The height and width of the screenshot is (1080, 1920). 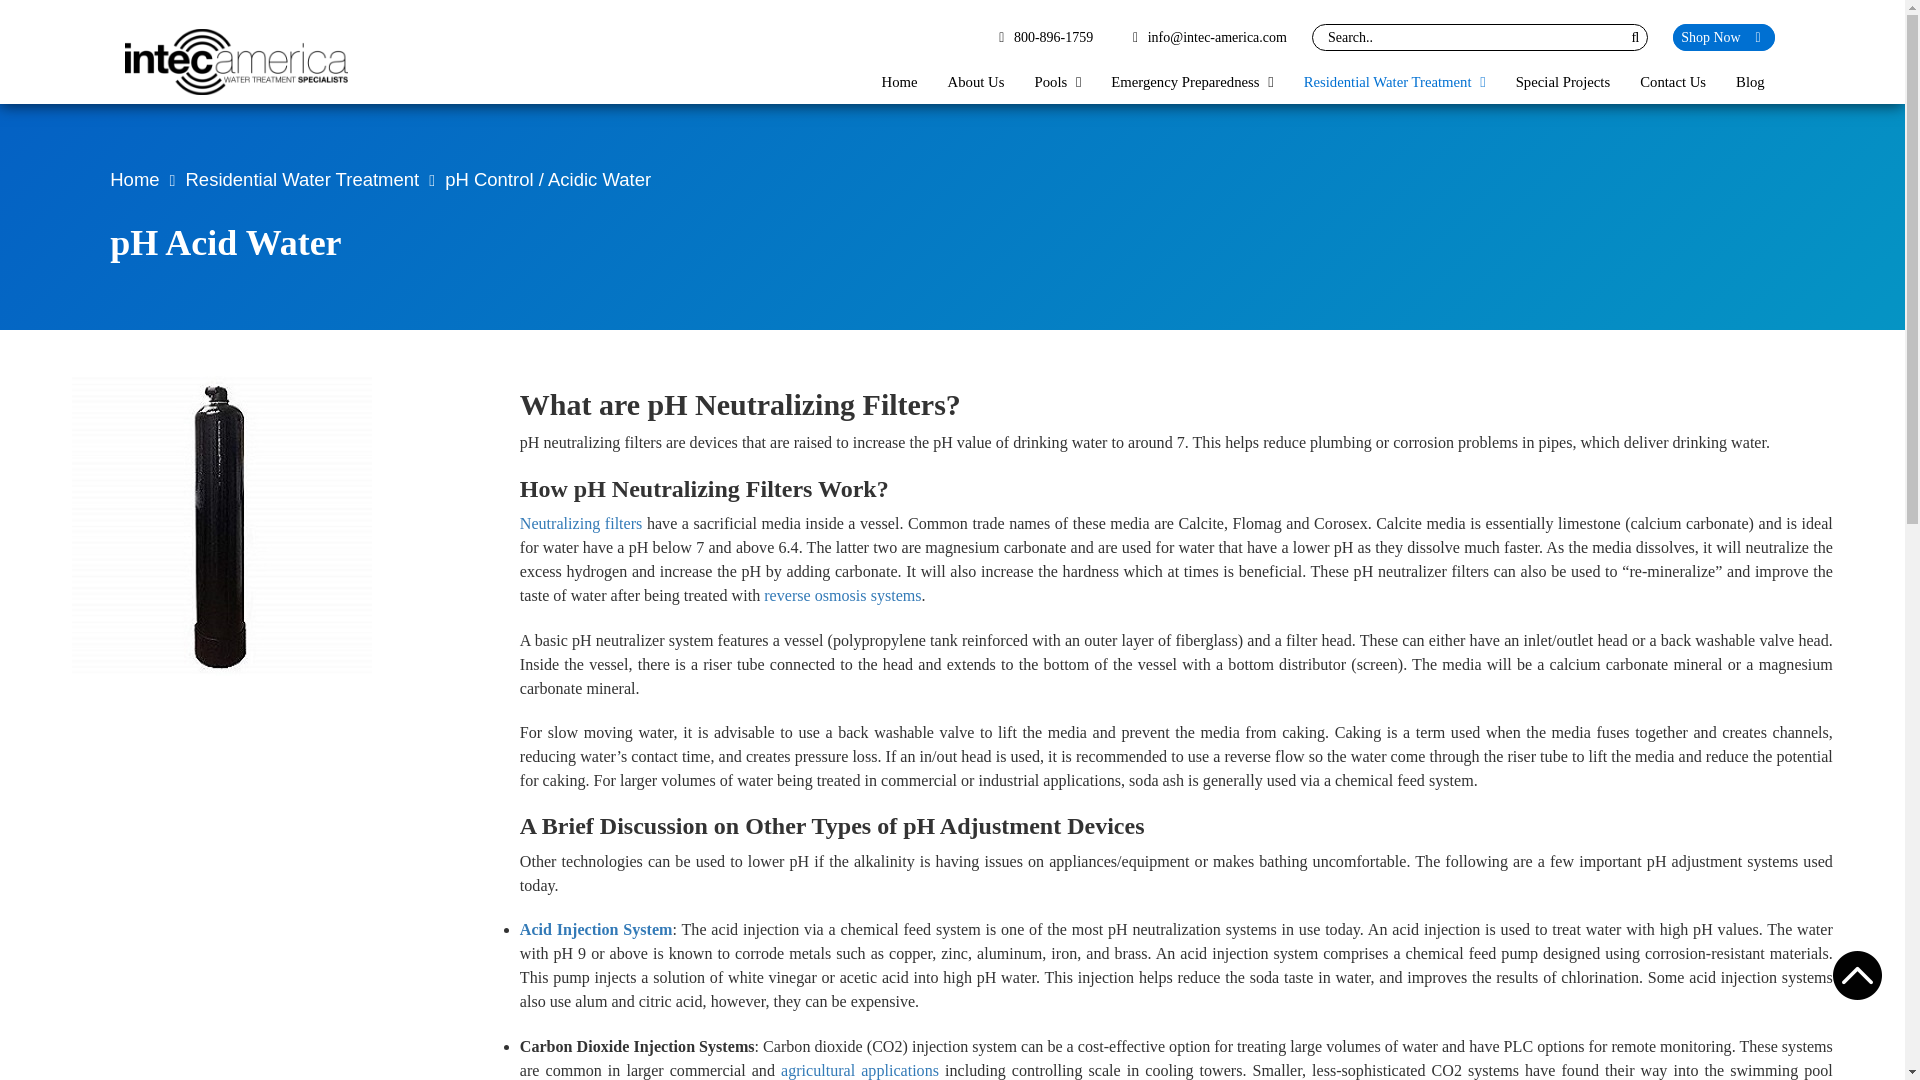 What do you see at coordinates (134, 180) in the screenshot?
I see `Go to Intec America Corporation.` at bounding box center [134, 180].